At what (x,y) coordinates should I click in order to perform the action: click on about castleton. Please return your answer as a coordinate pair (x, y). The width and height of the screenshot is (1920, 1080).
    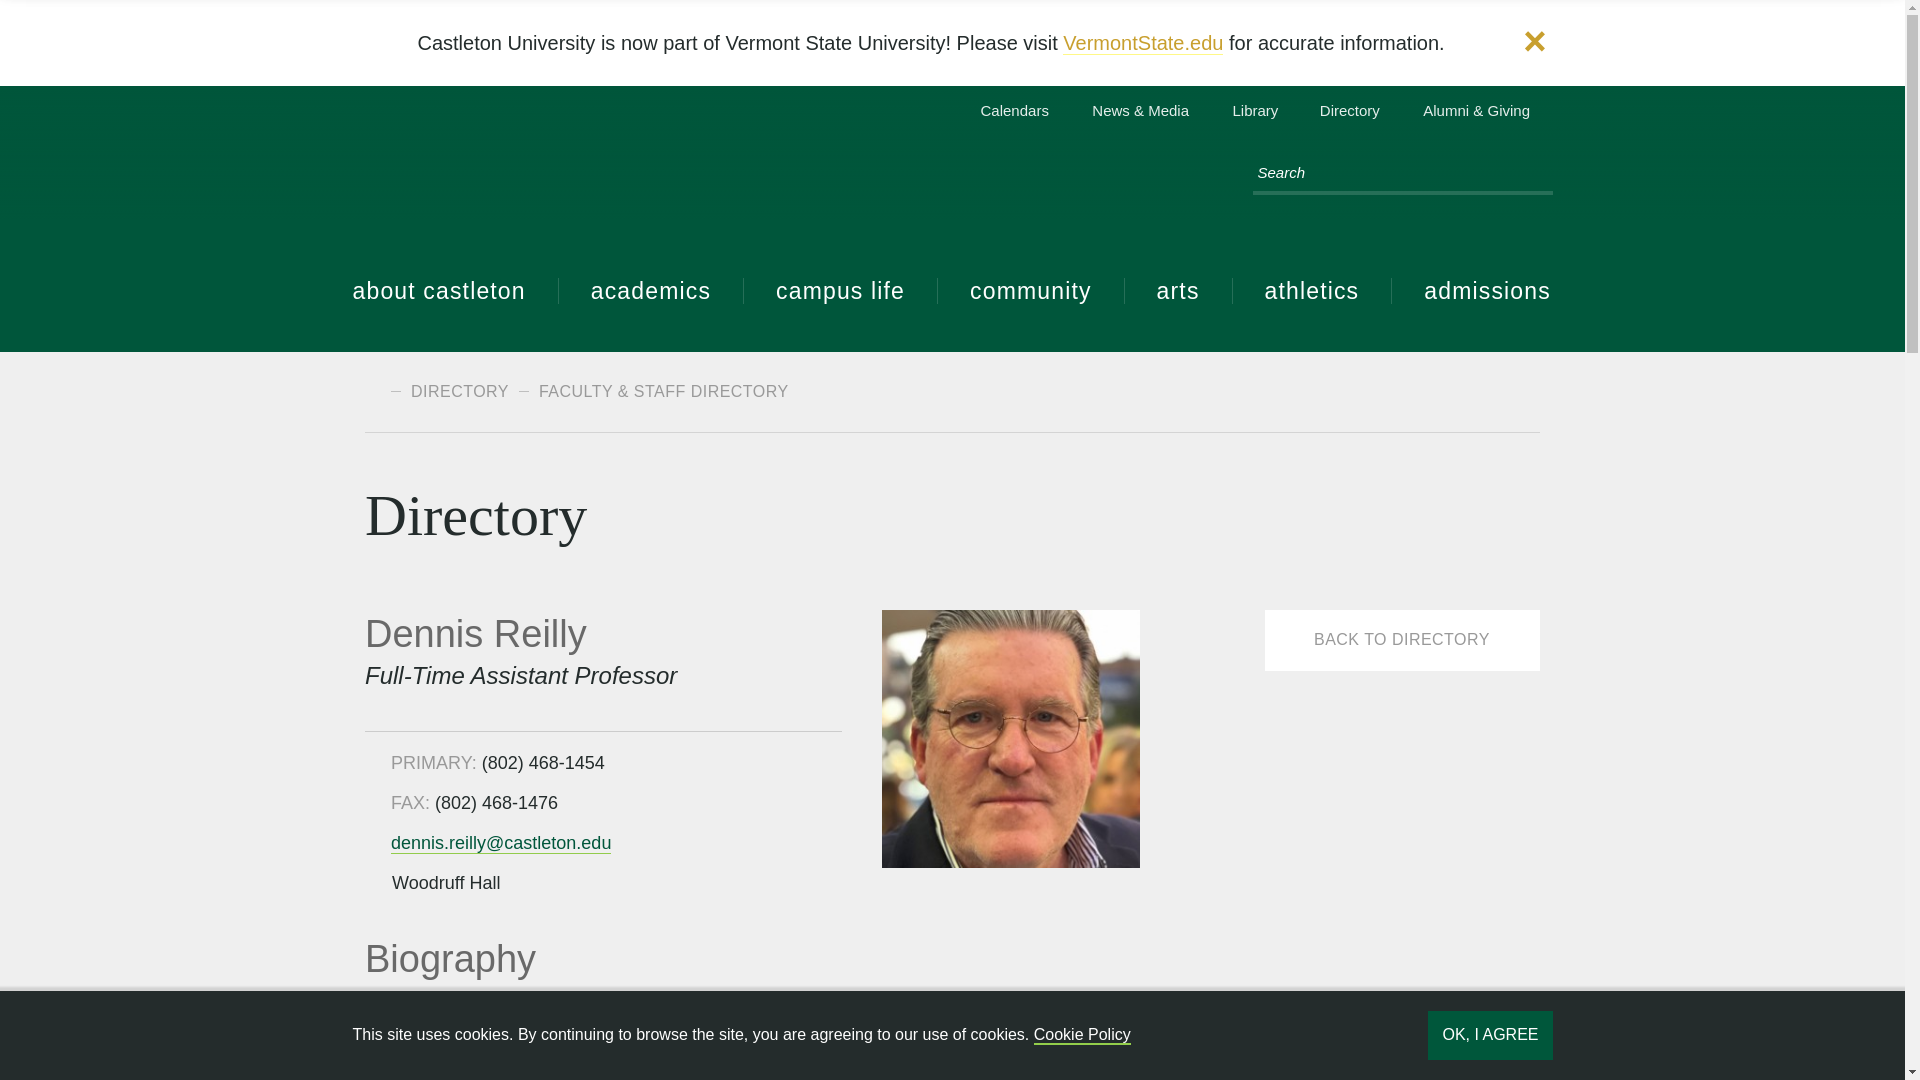
    Looking at the image, I should click on (454, 290).